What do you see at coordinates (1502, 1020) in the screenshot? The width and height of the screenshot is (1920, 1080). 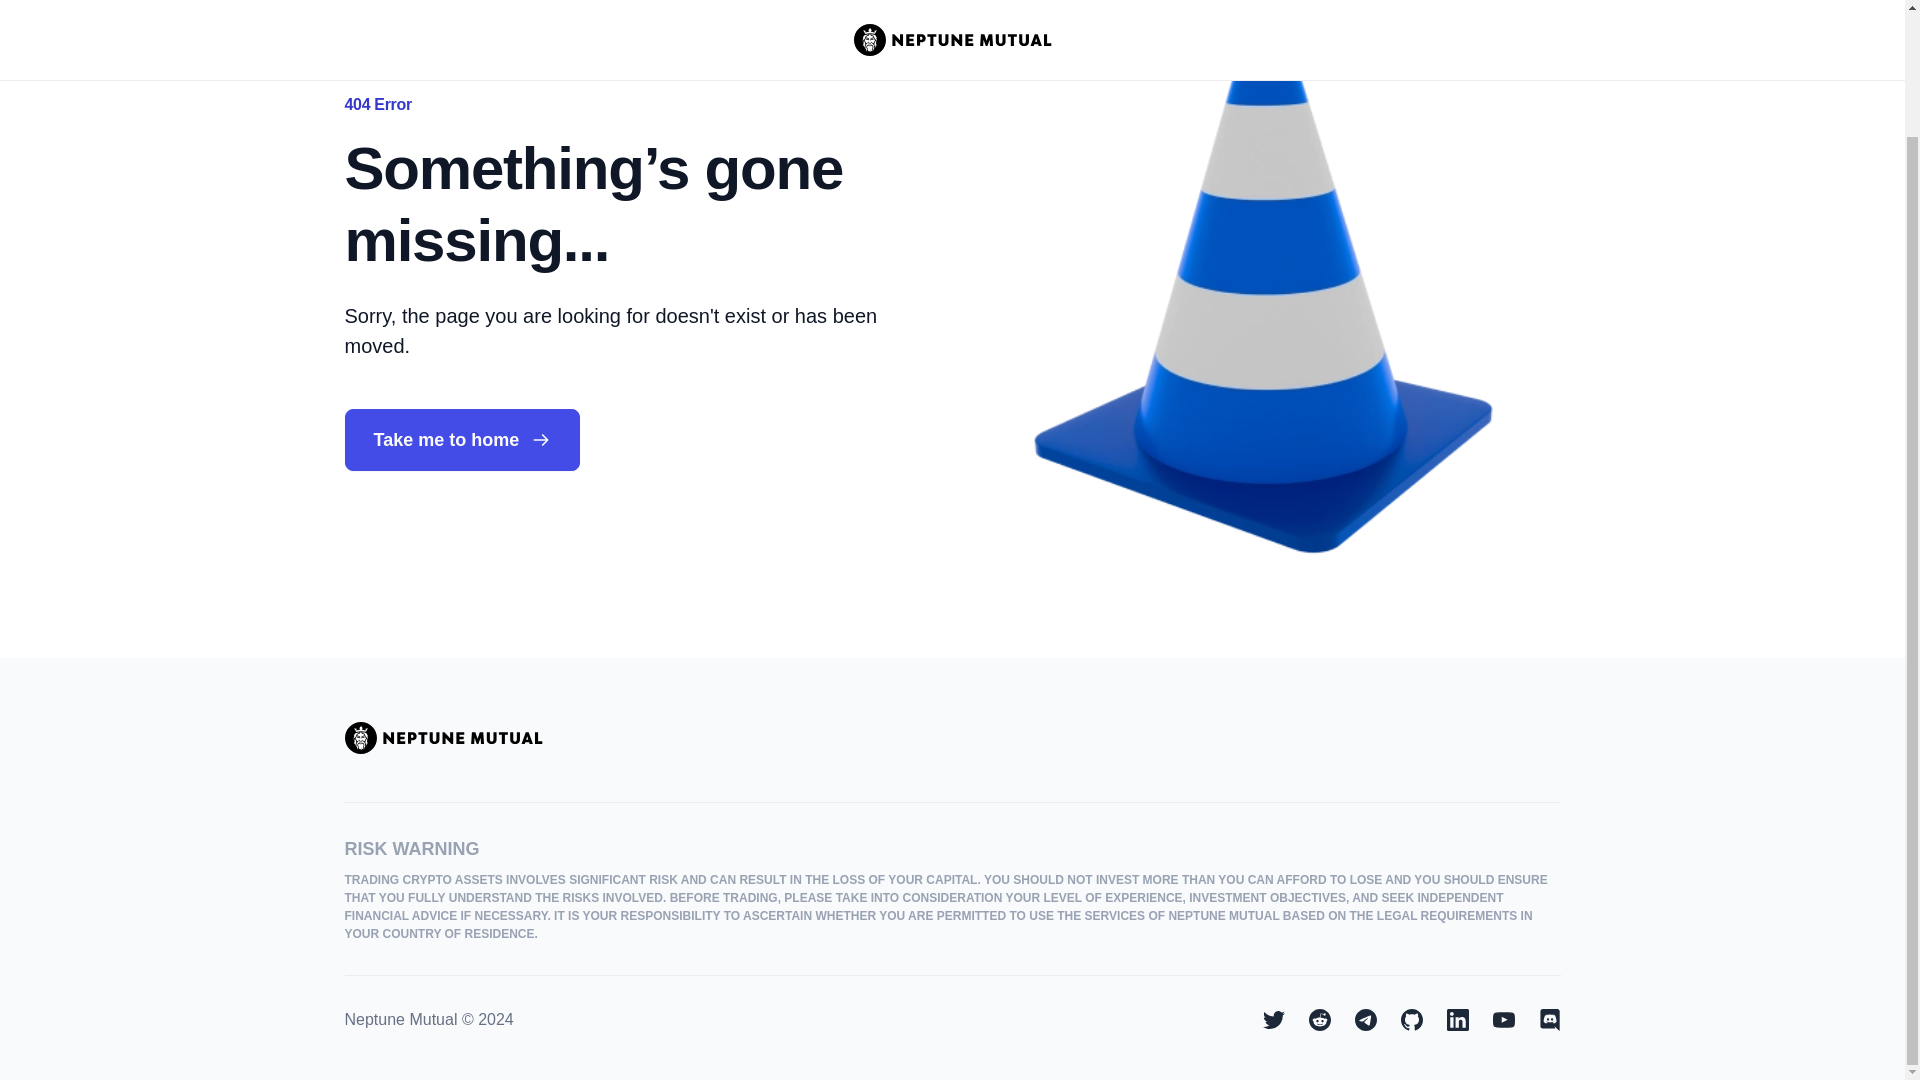 I see `youtube` at bounding box center [1502, 1020].